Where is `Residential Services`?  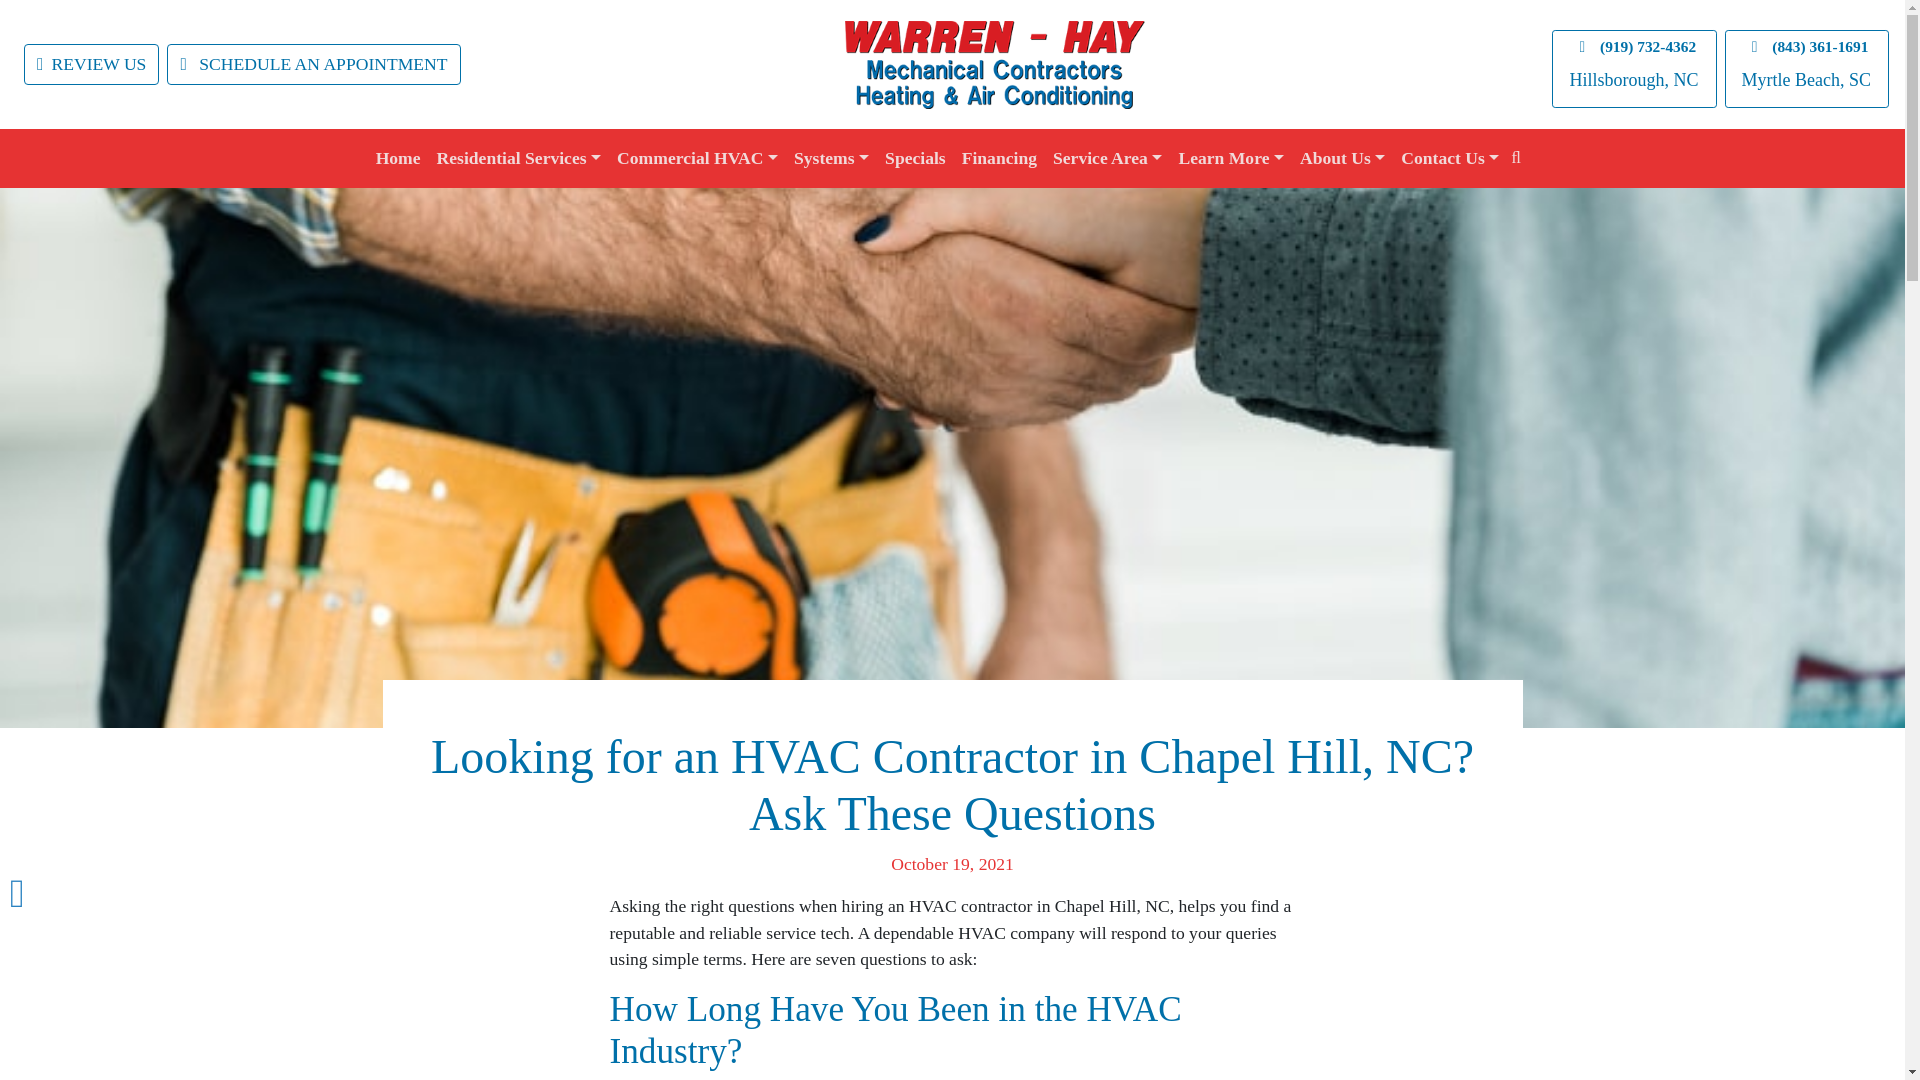
Residential Services is located at coordinates (519, 158).